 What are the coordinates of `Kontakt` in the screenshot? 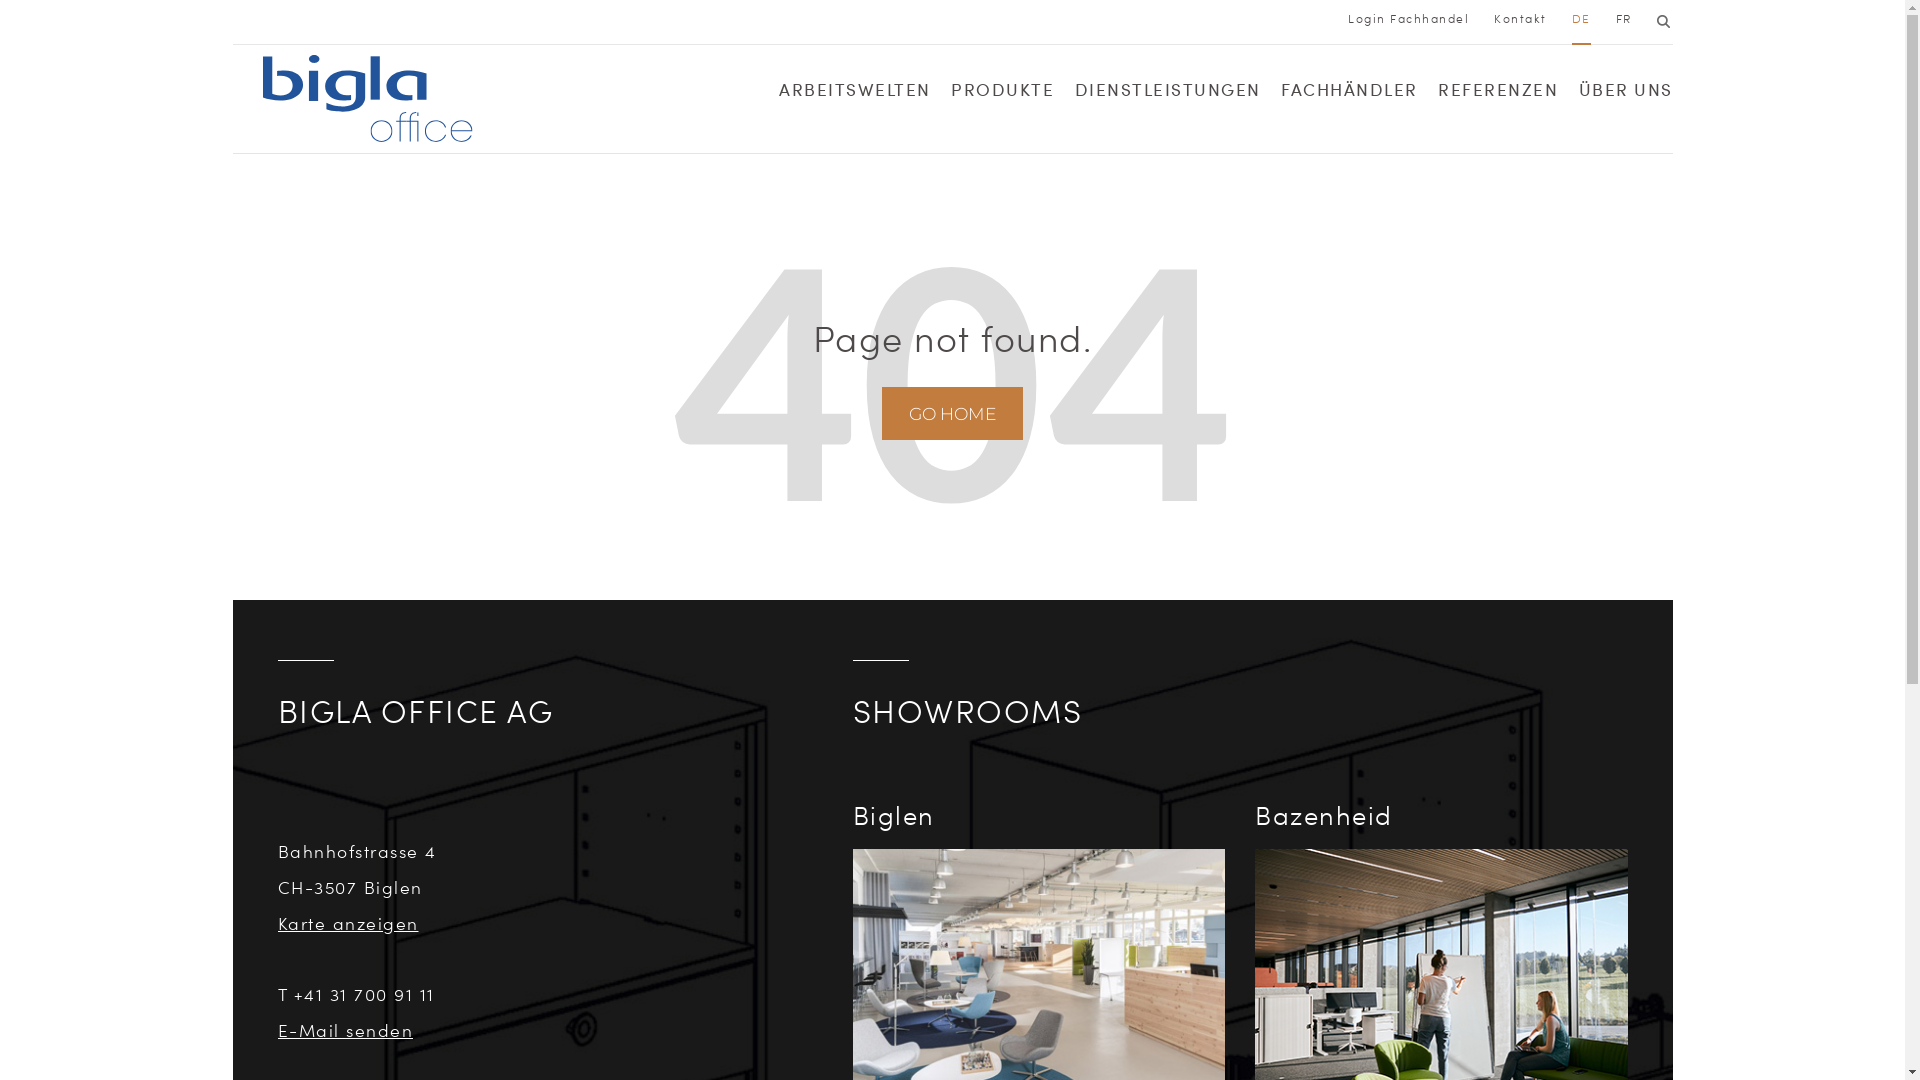 It's located at (1520, 19).